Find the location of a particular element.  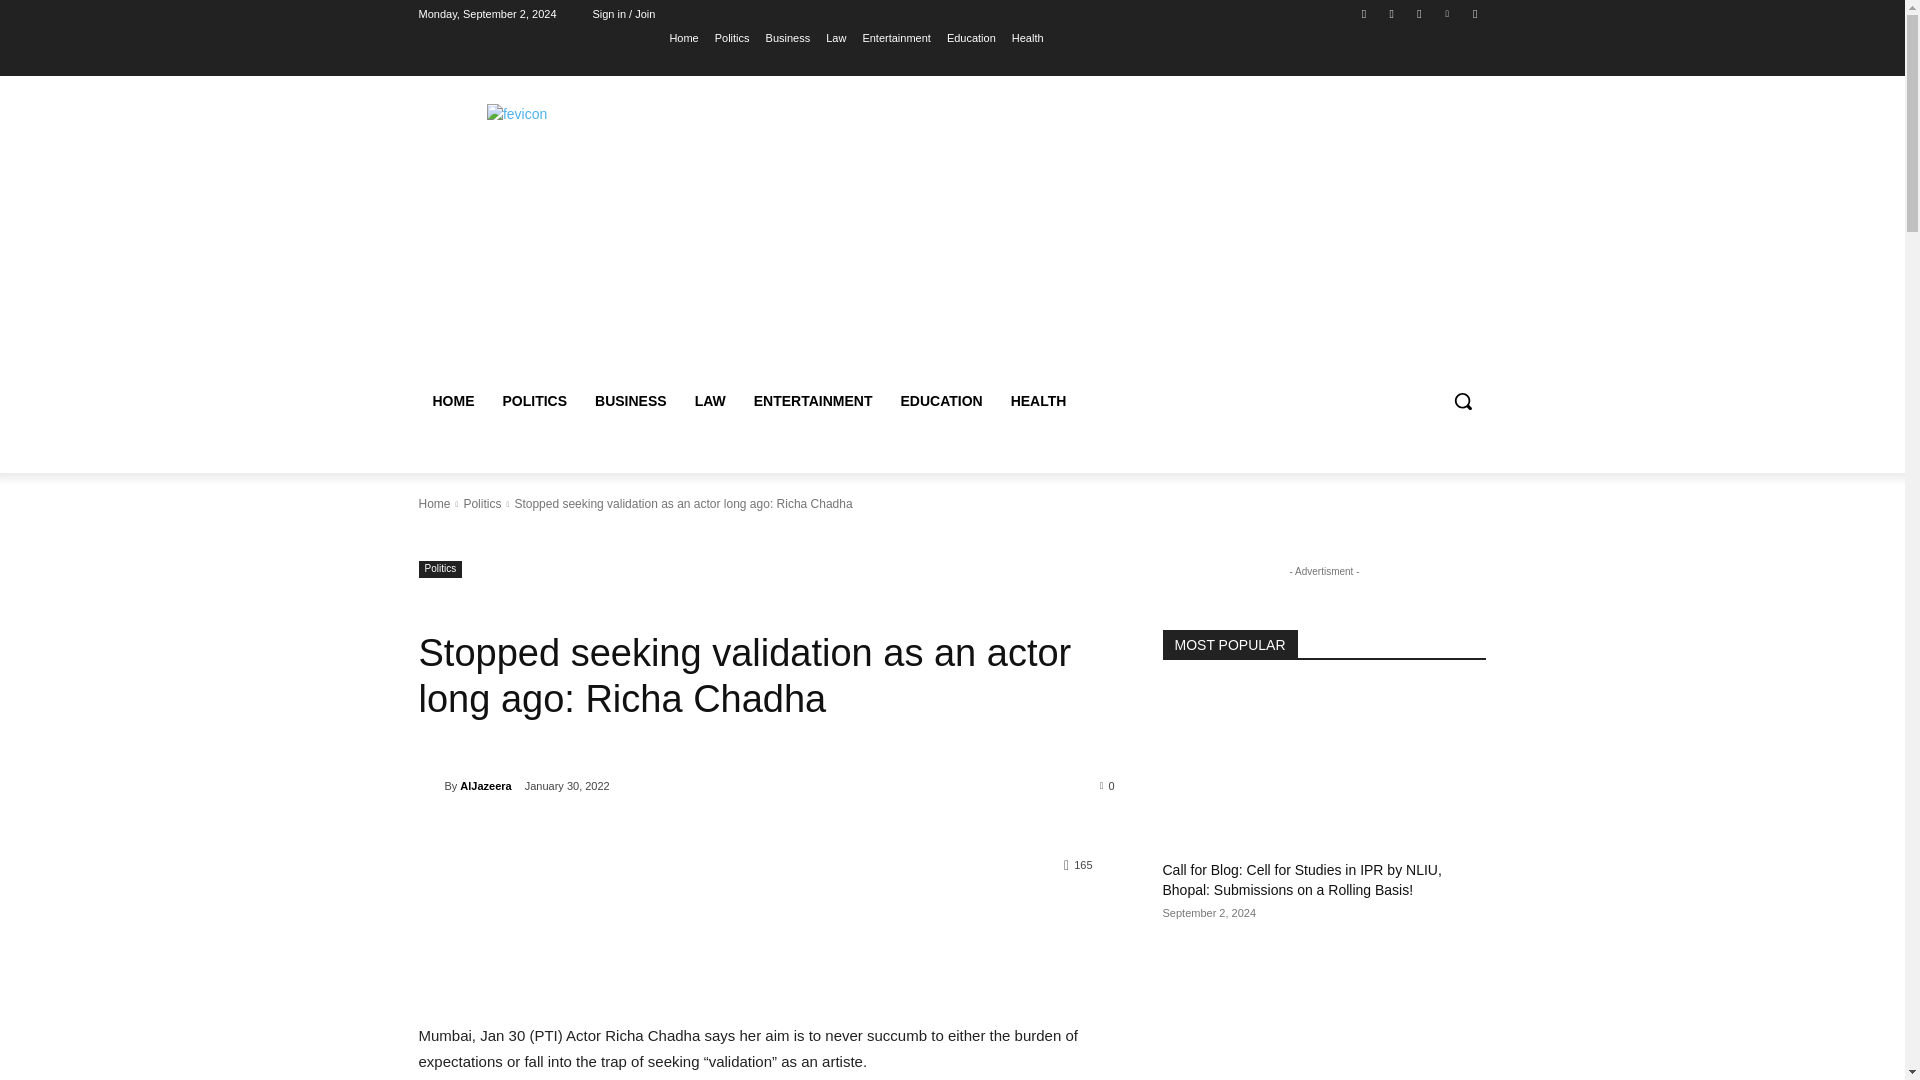

AlJazeera is located at coordinates (485, 786).